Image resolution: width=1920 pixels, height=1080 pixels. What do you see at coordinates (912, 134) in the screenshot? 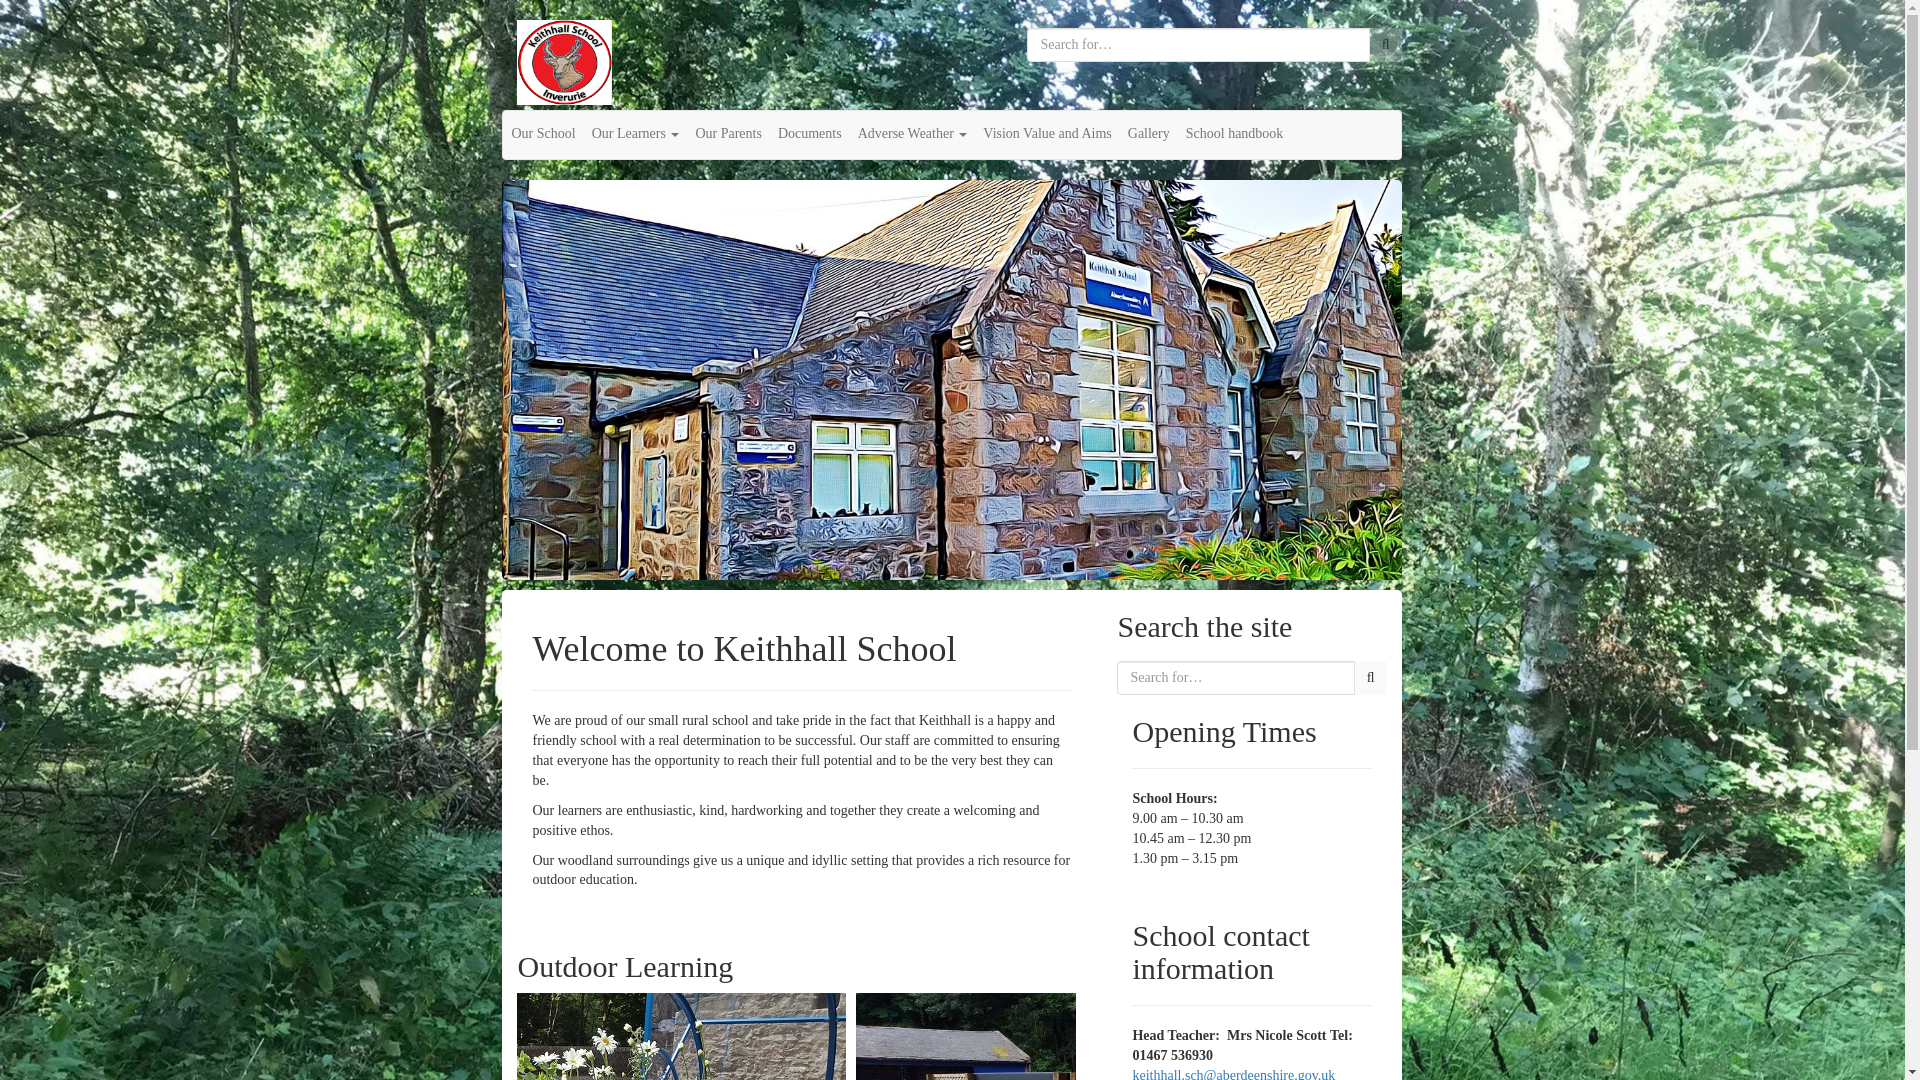
I see `Adverse Weather` at bounding box center [912, 134].